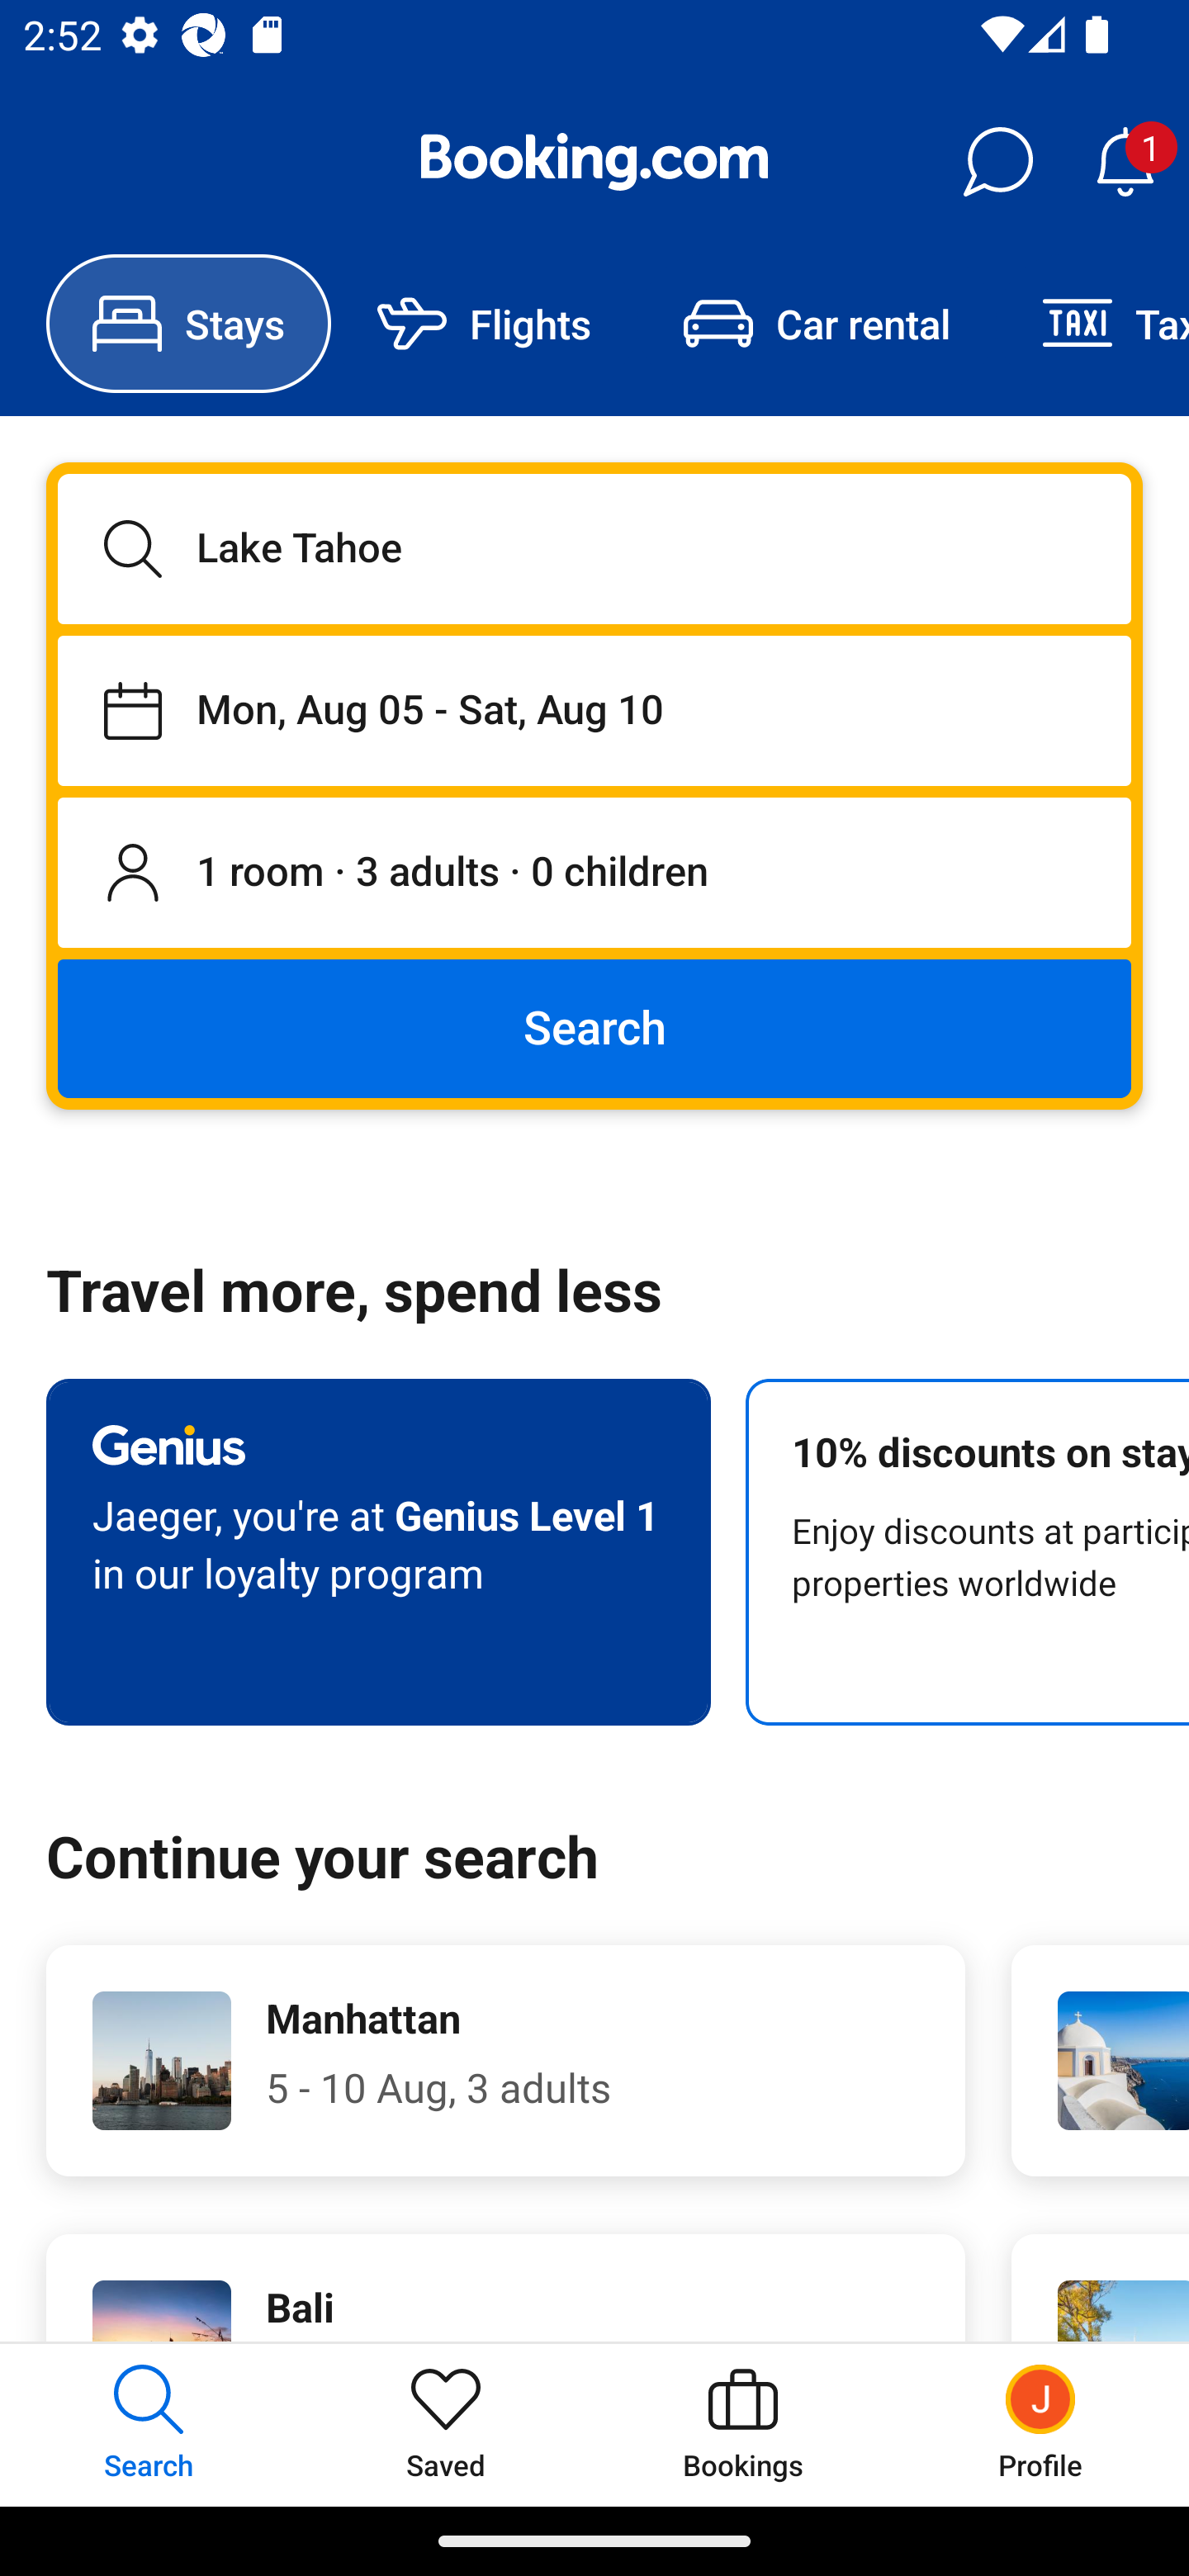  I want to click on Taxi, so click(1092, 324).